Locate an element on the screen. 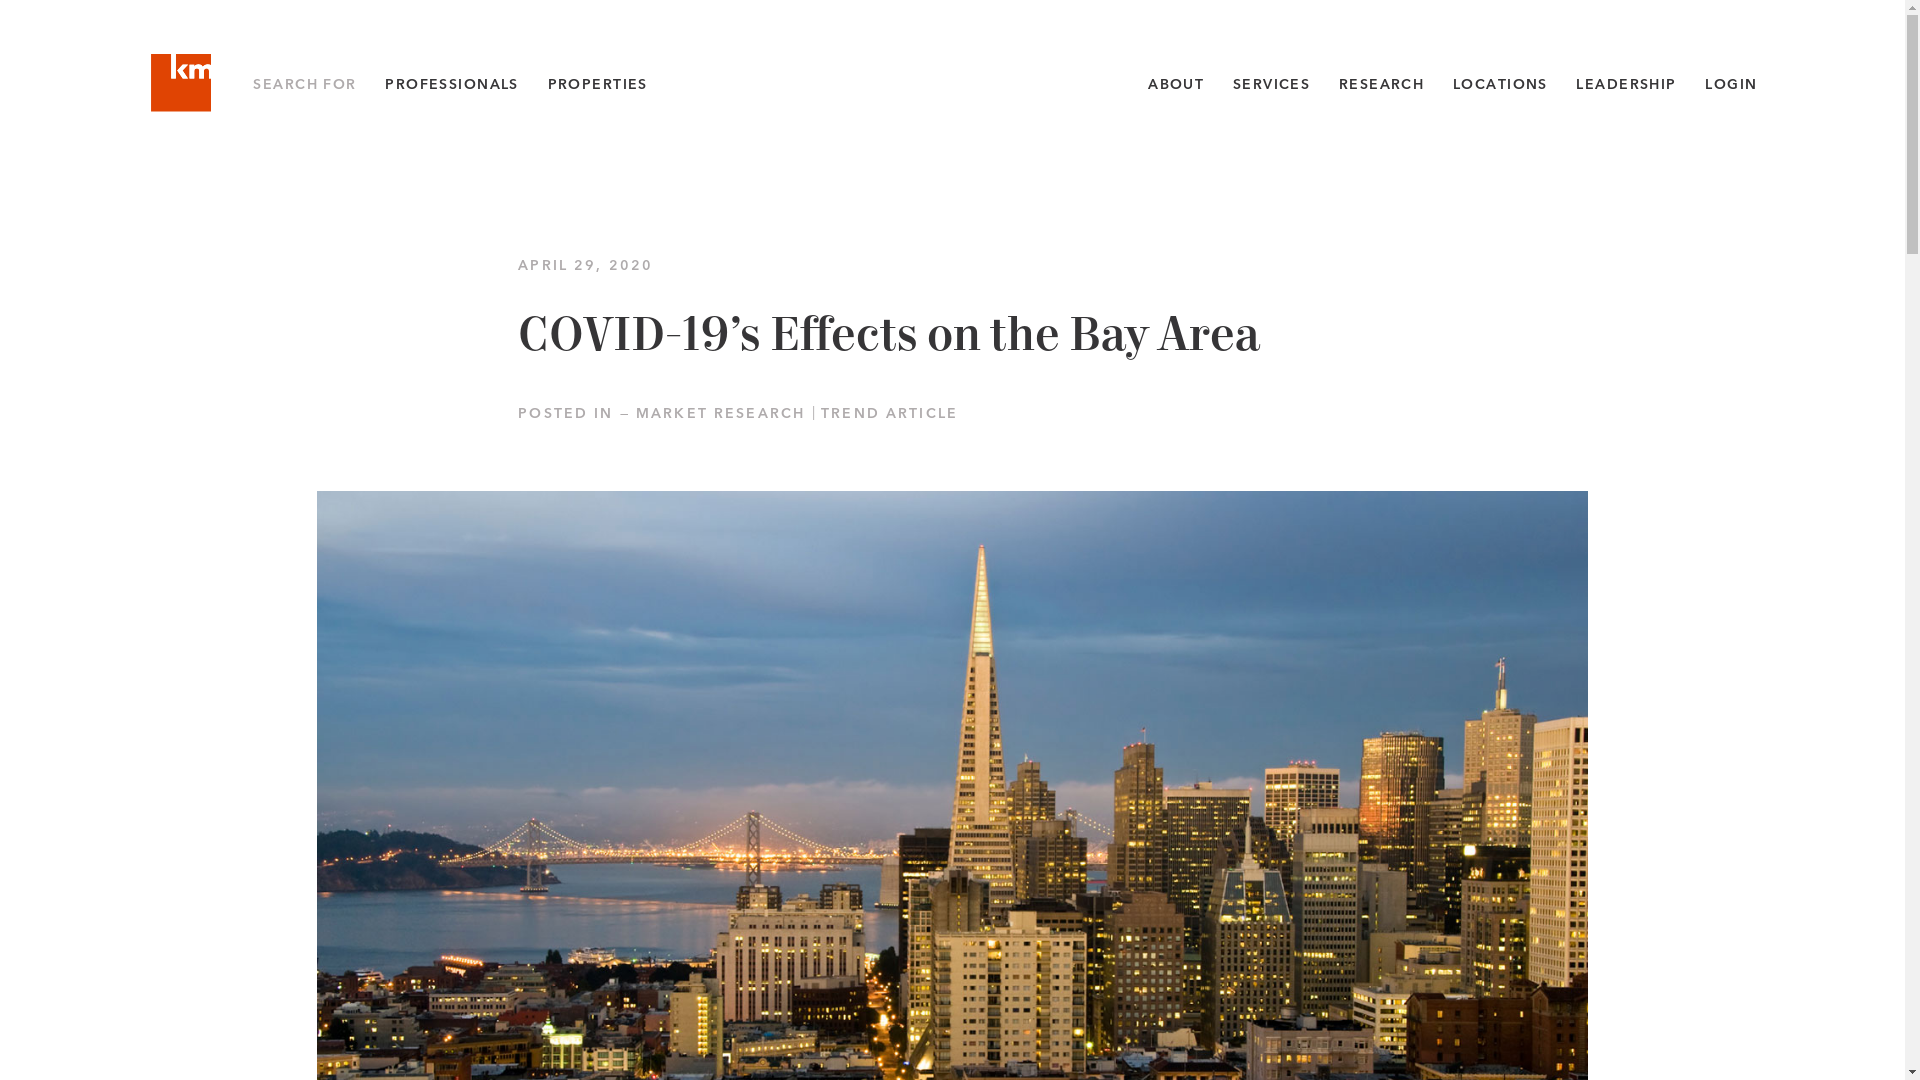 The width and height of the screenshot is (1920, 1080). ABOUT is located at coordinates (1176, 84).